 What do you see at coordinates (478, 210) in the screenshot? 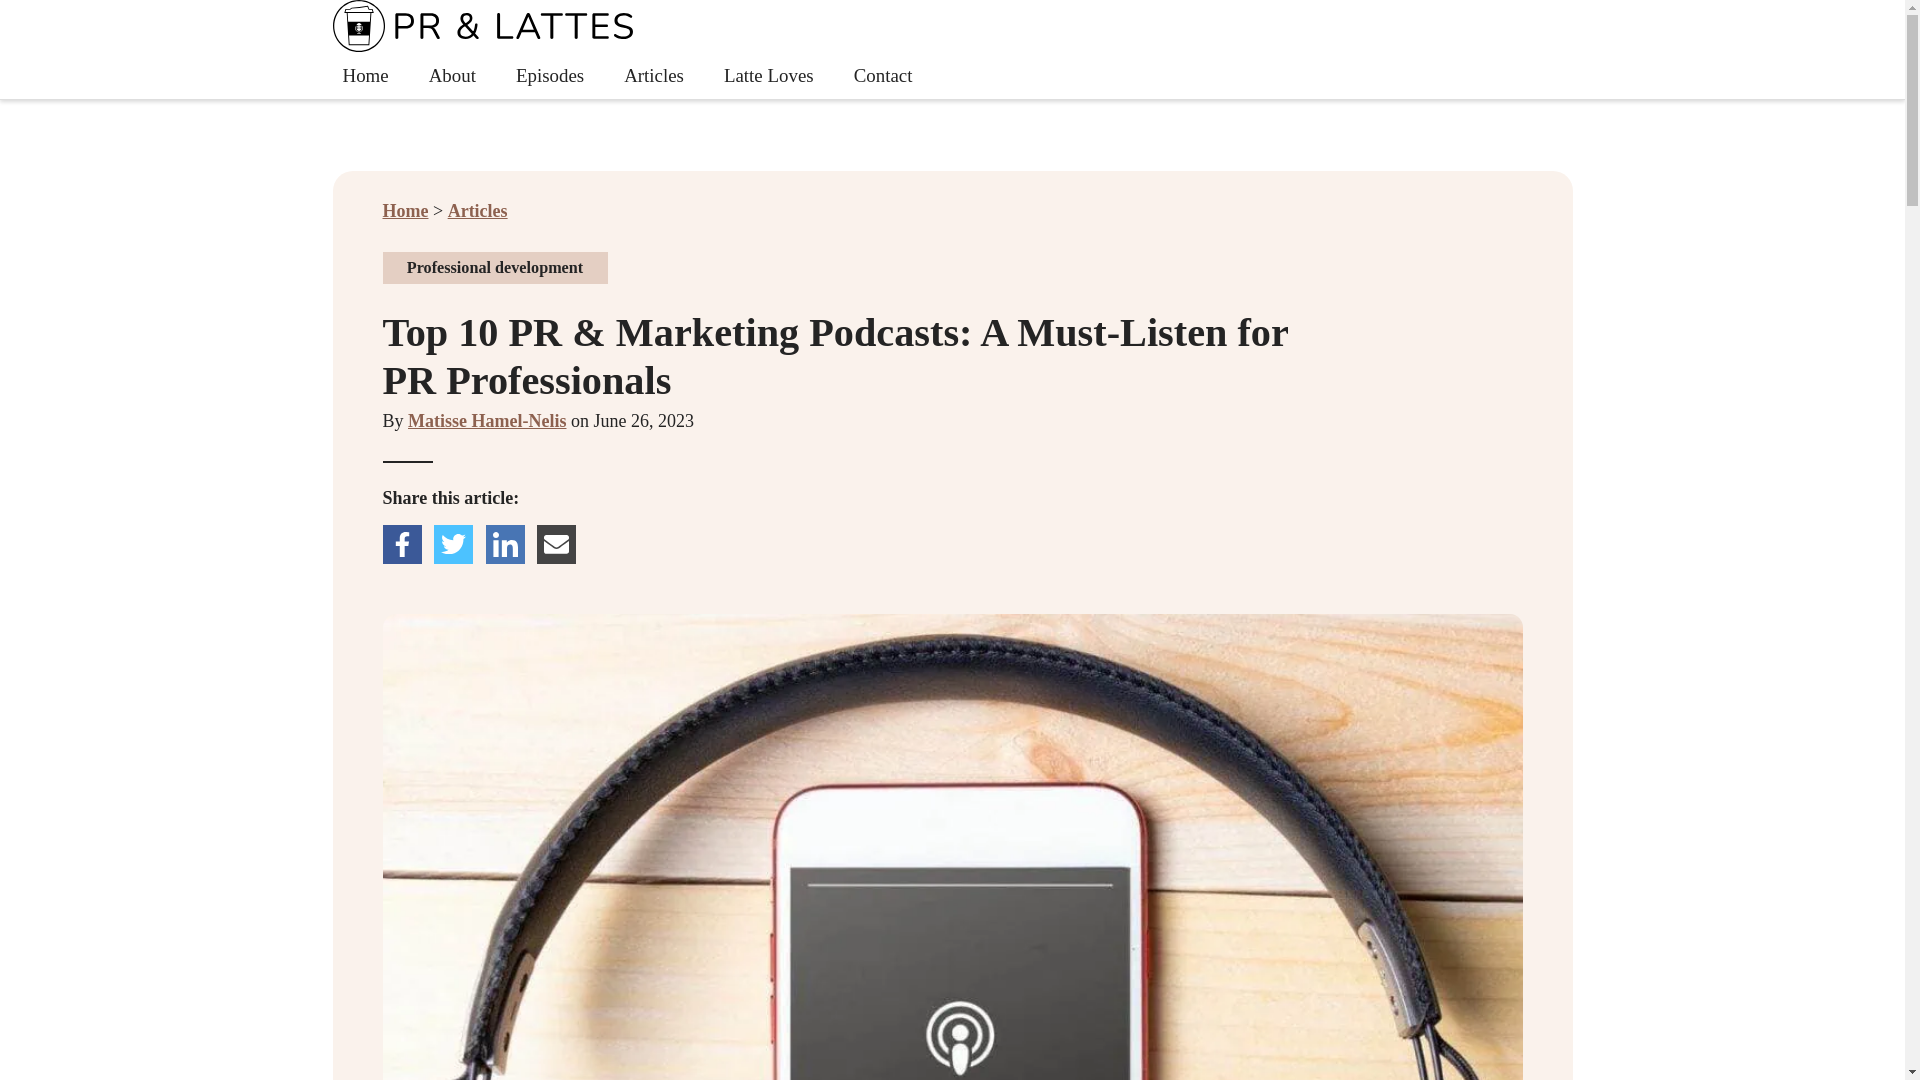
I see `Articles` at bounding box center [478, 210].